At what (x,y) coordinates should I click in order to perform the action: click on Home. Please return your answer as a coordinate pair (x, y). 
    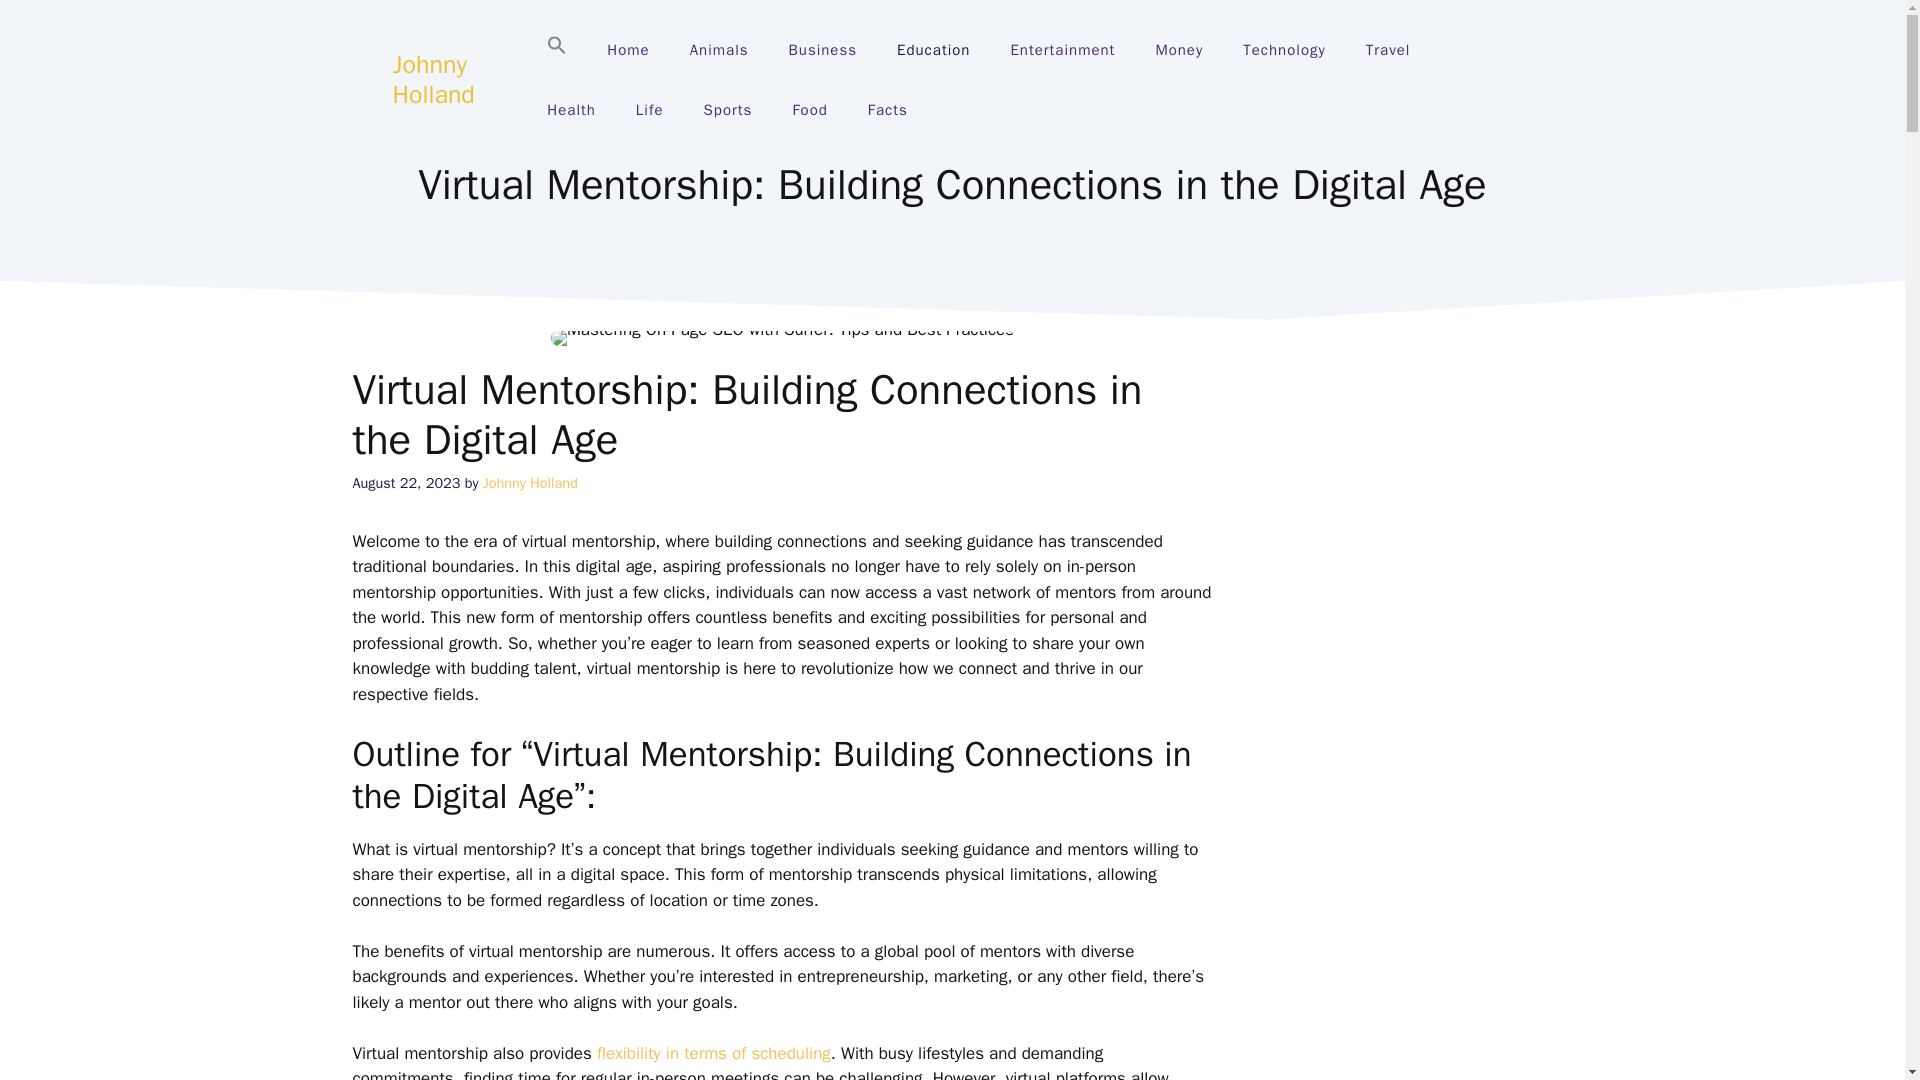
    Looking at the image, I should click on (628, 50).